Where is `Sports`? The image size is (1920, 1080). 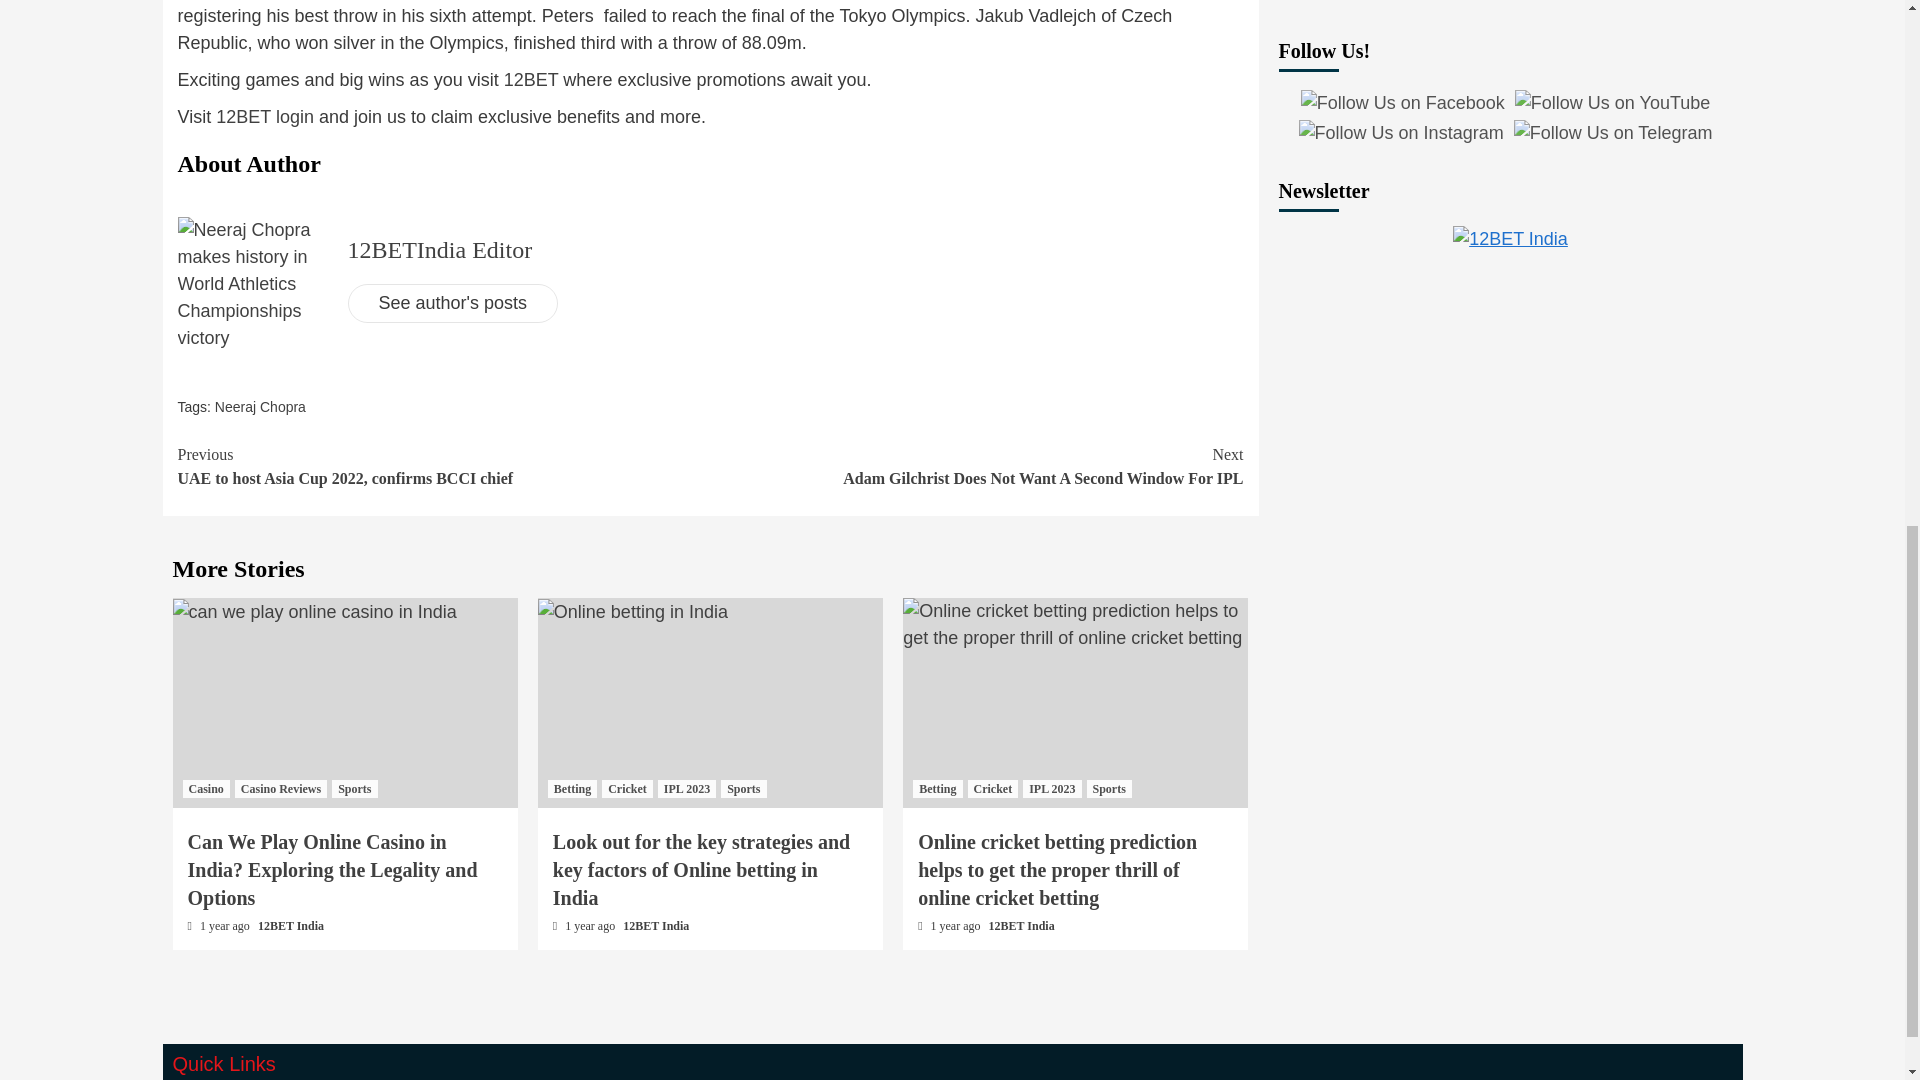
Sports is located at coordinates (444, 466).